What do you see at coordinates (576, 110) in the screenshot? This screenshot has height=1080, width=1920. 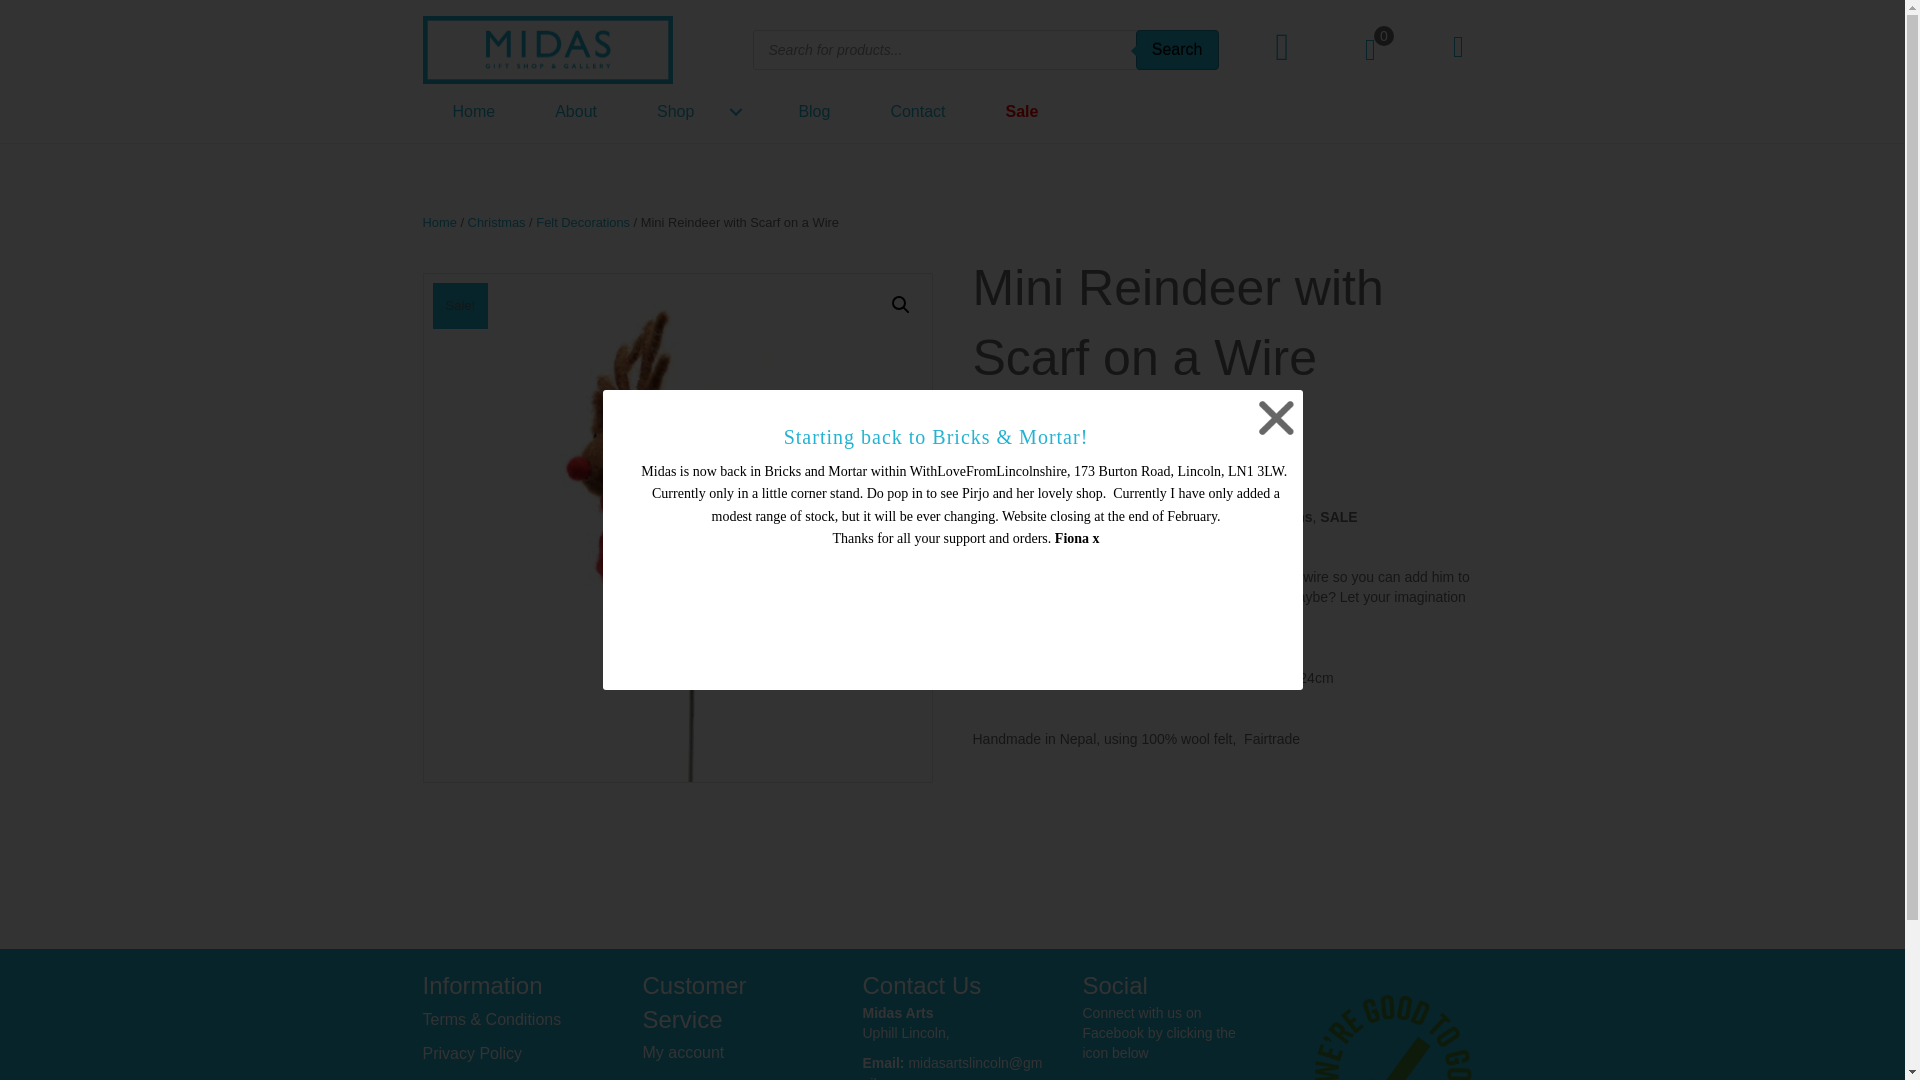 I see `About` at bounding box center [576, 110].